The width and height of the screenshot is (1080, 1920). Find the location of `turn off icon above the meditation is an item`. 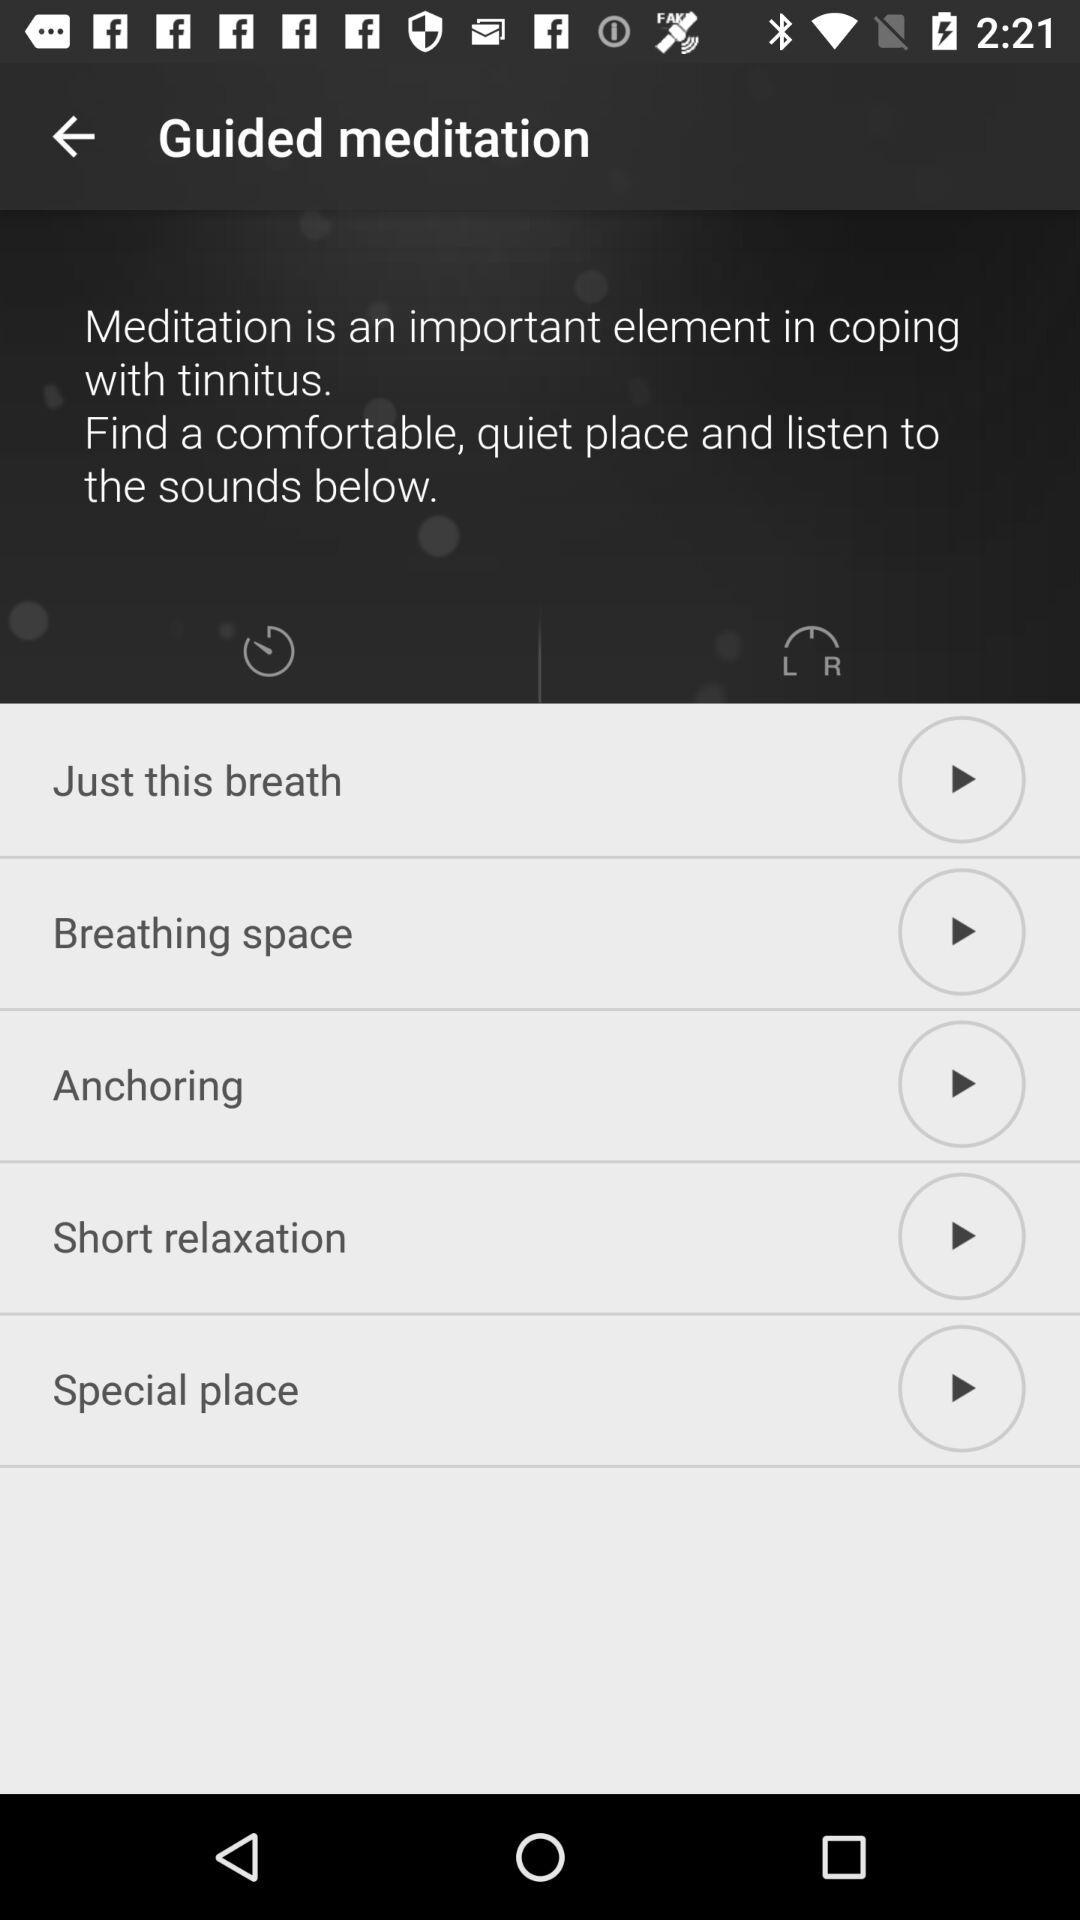

turn off icon above the meditation is an item is located at coordinates (73, 136).